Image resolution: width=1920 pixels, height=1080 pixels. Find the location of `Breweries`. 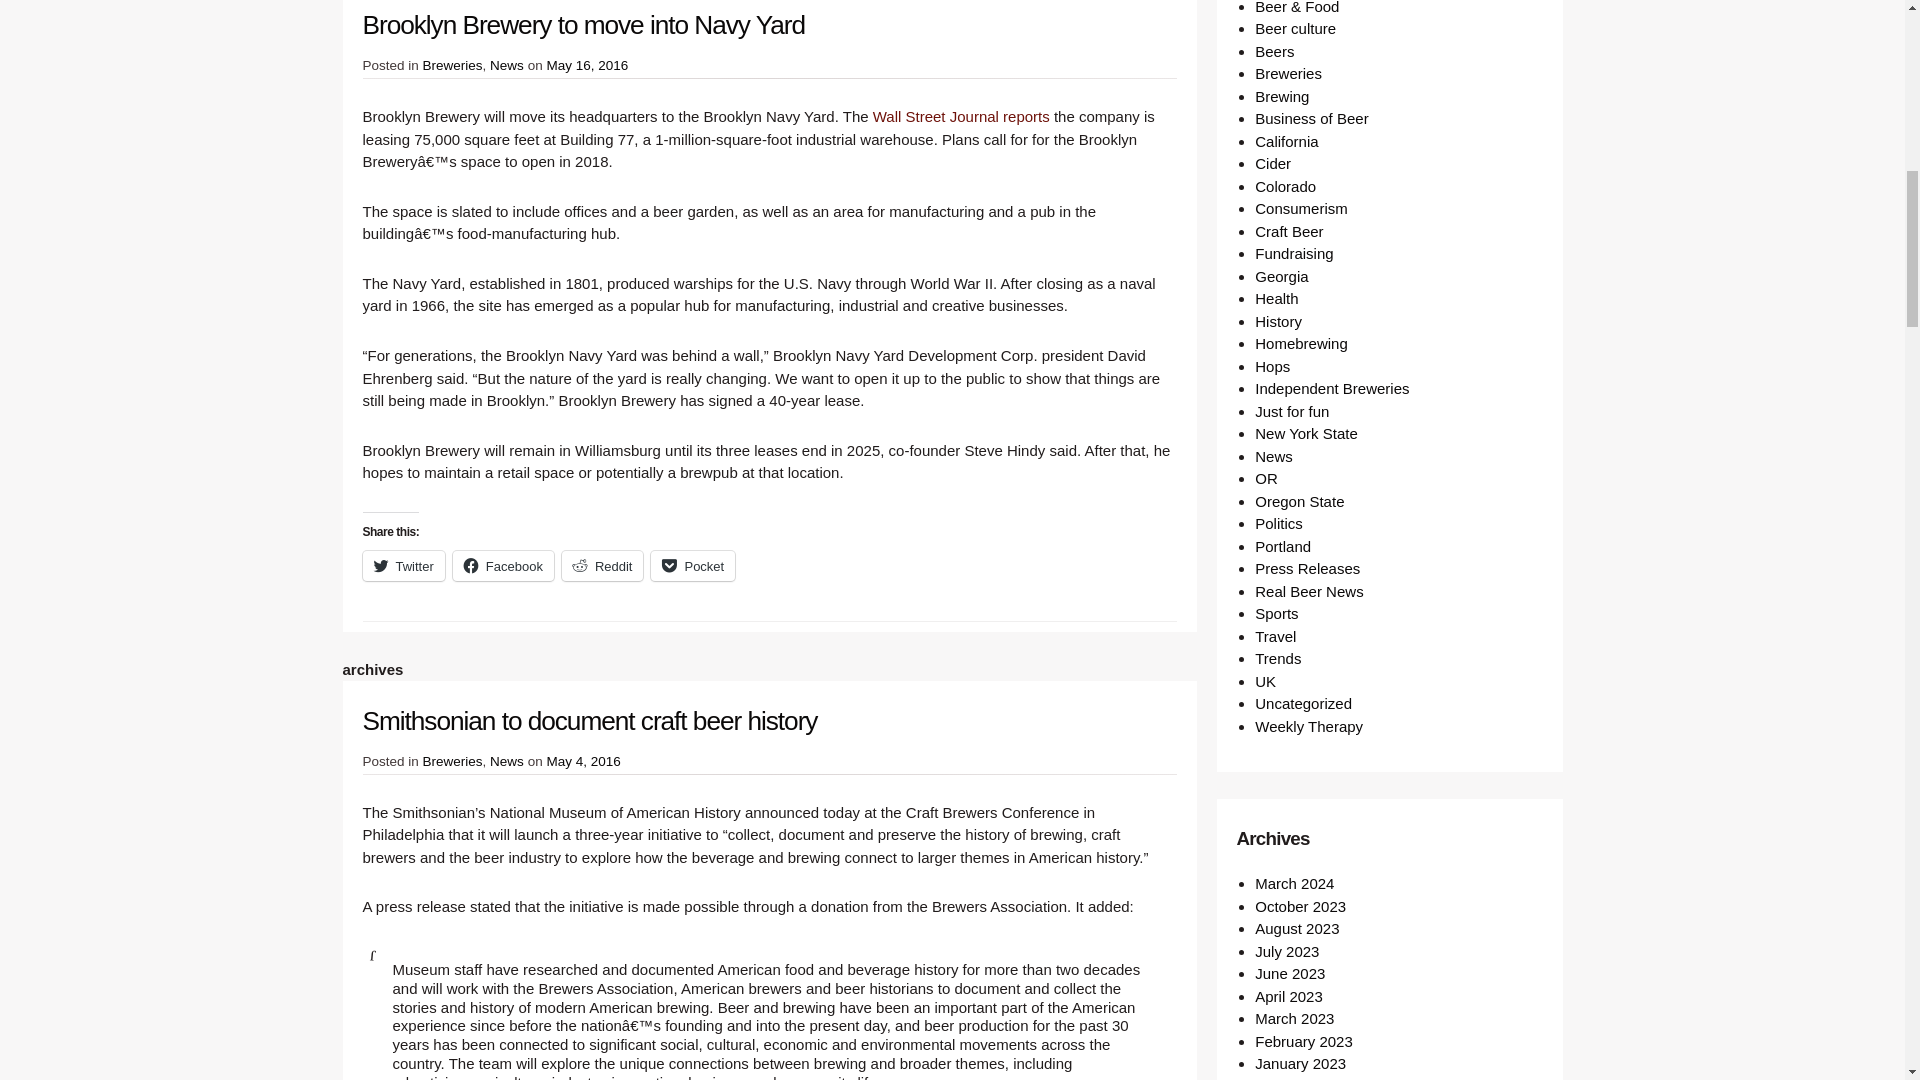

Breweries is located at coordinates (452, 760).